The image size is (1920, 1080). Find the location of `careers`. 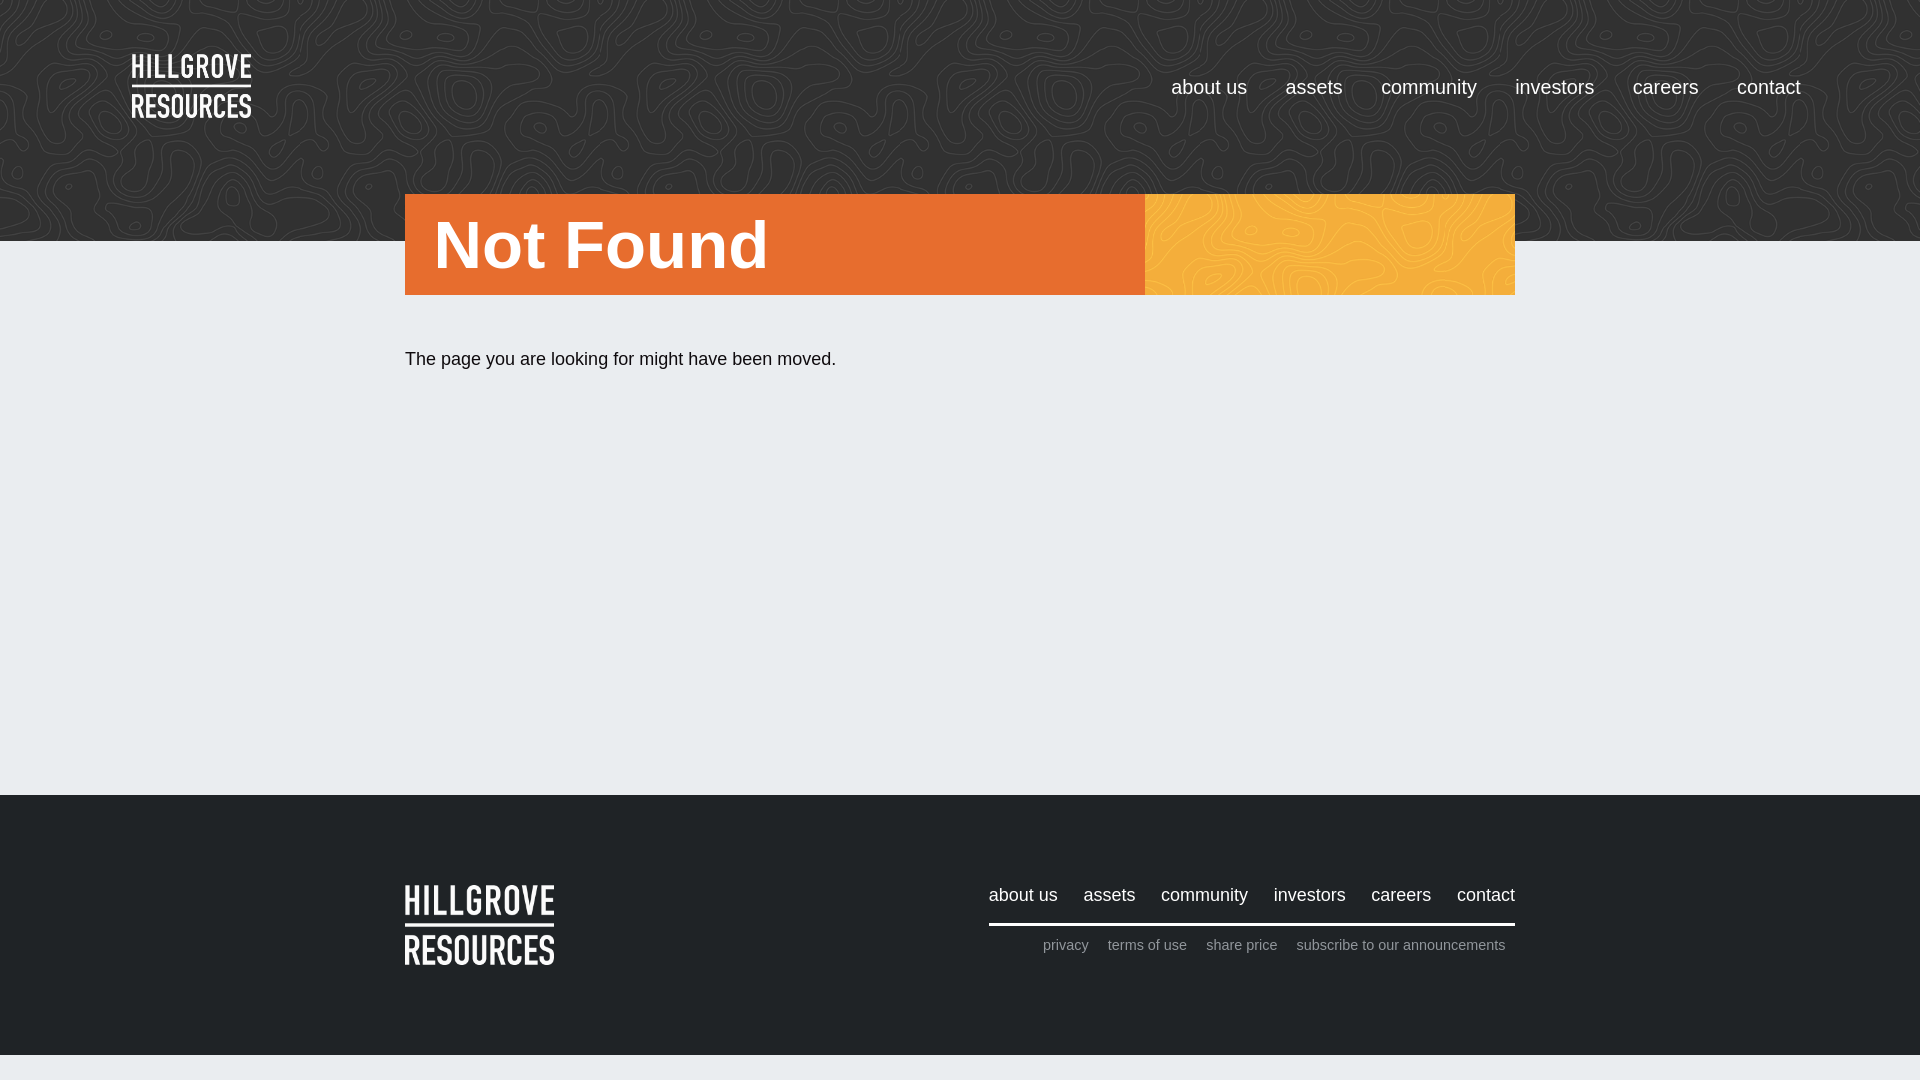

careers is located at coordinates (1402, 904).